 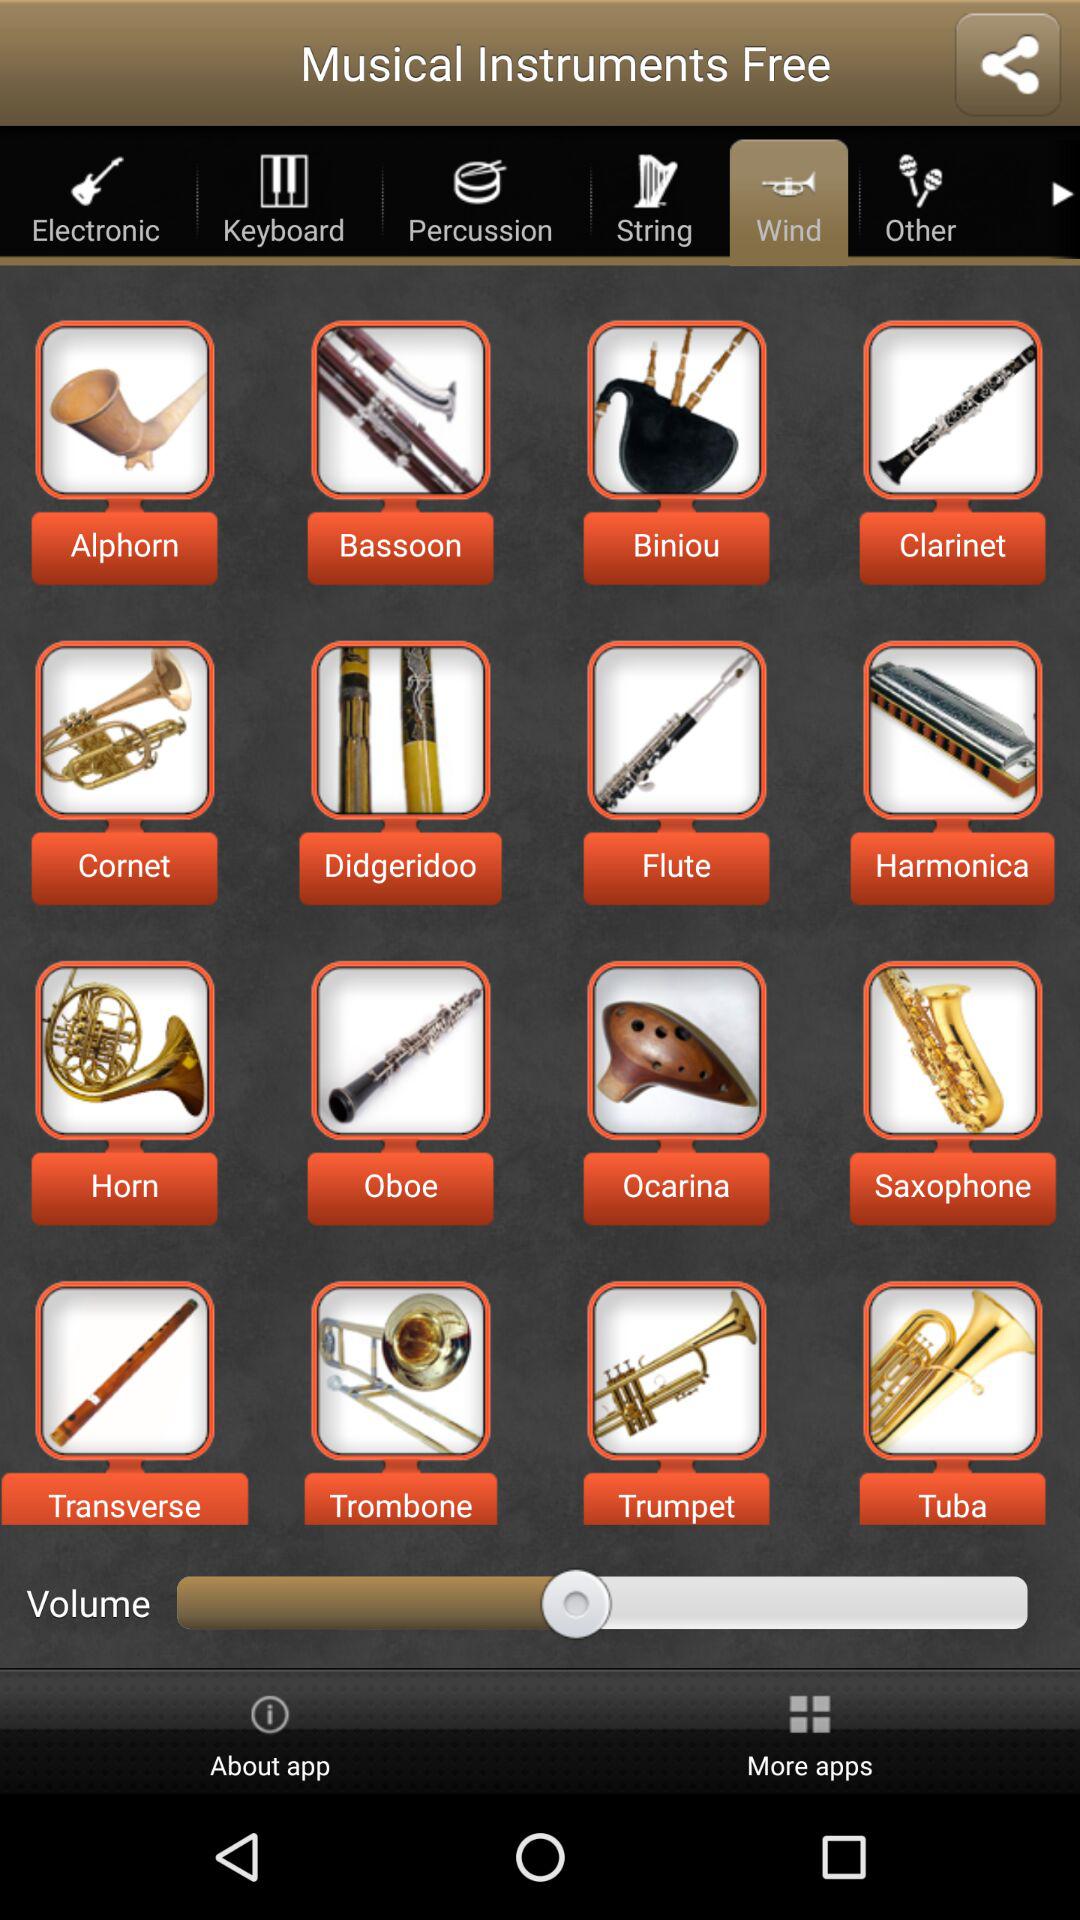 I want to click on bluetooth icon, so click(x=1008, y=66).